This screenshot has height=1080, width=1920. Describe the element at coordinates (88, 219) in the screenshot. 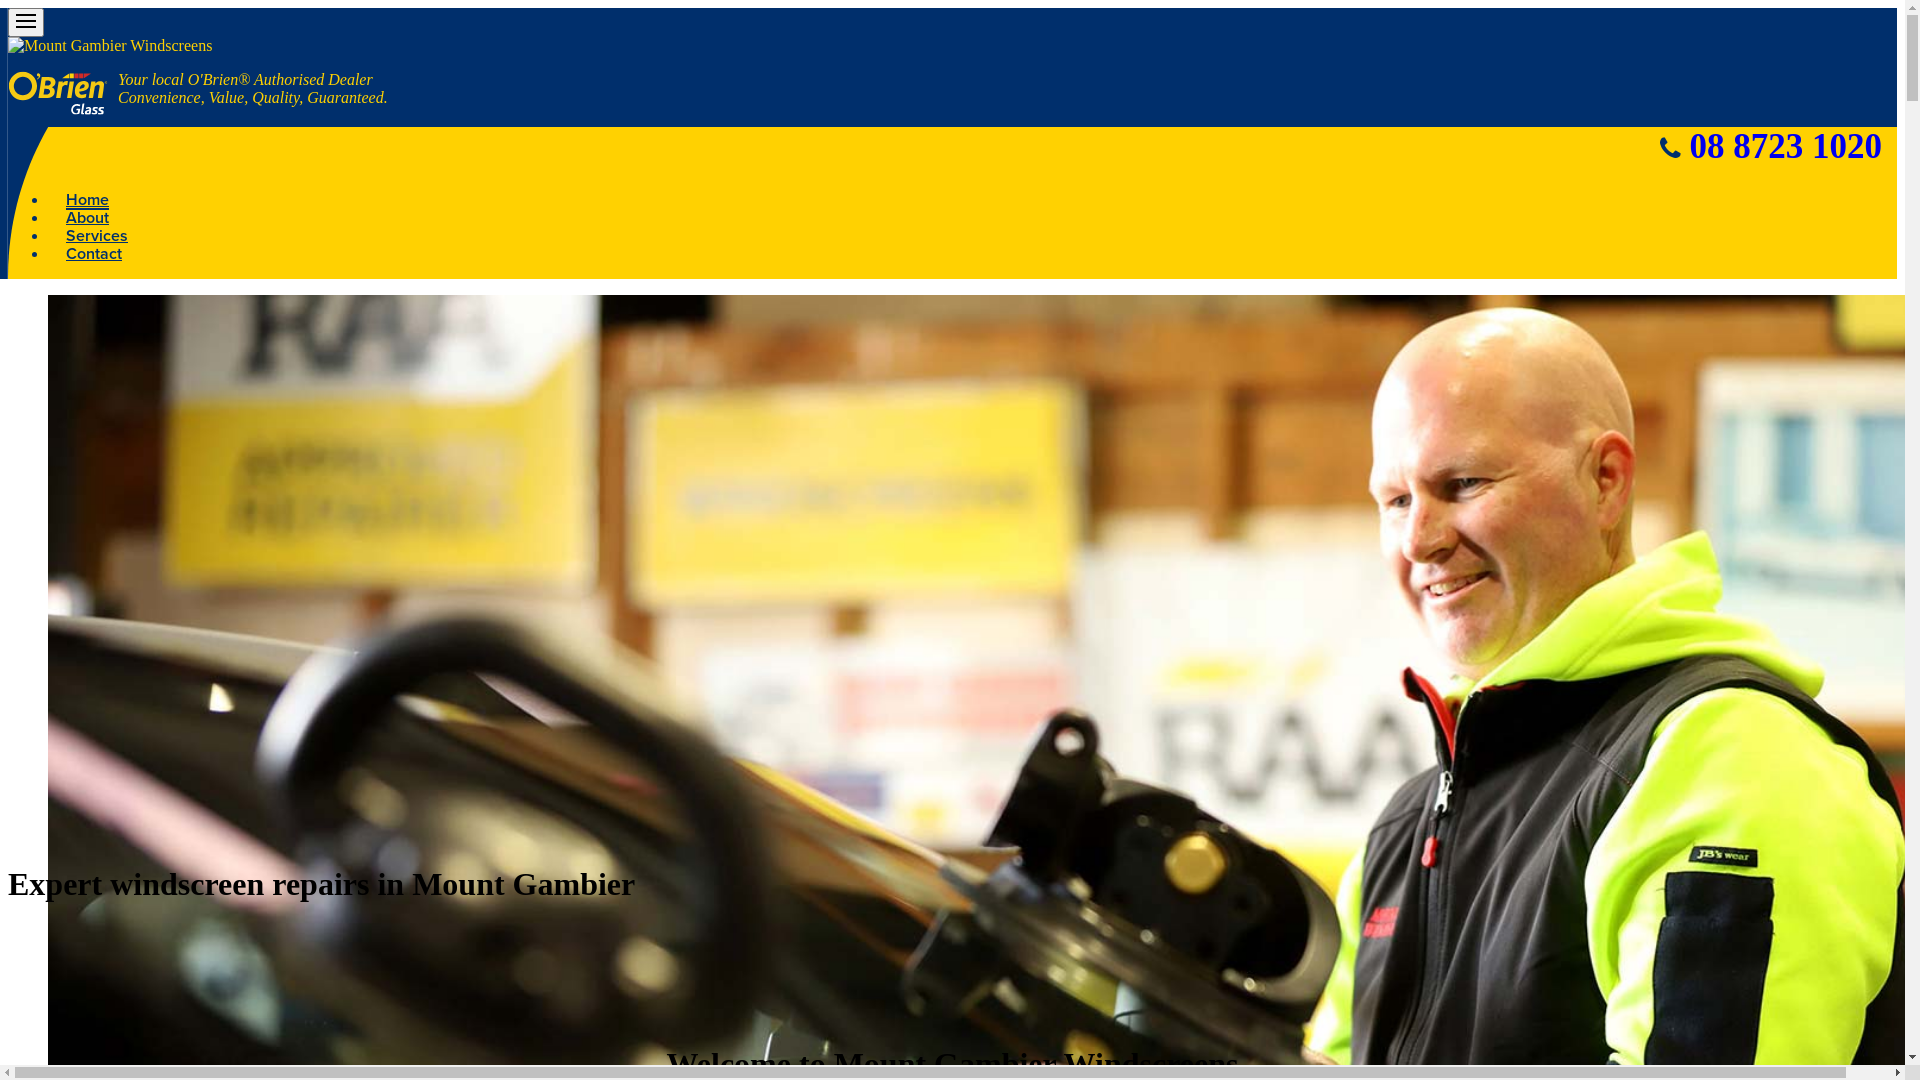

I see `About` at that location.